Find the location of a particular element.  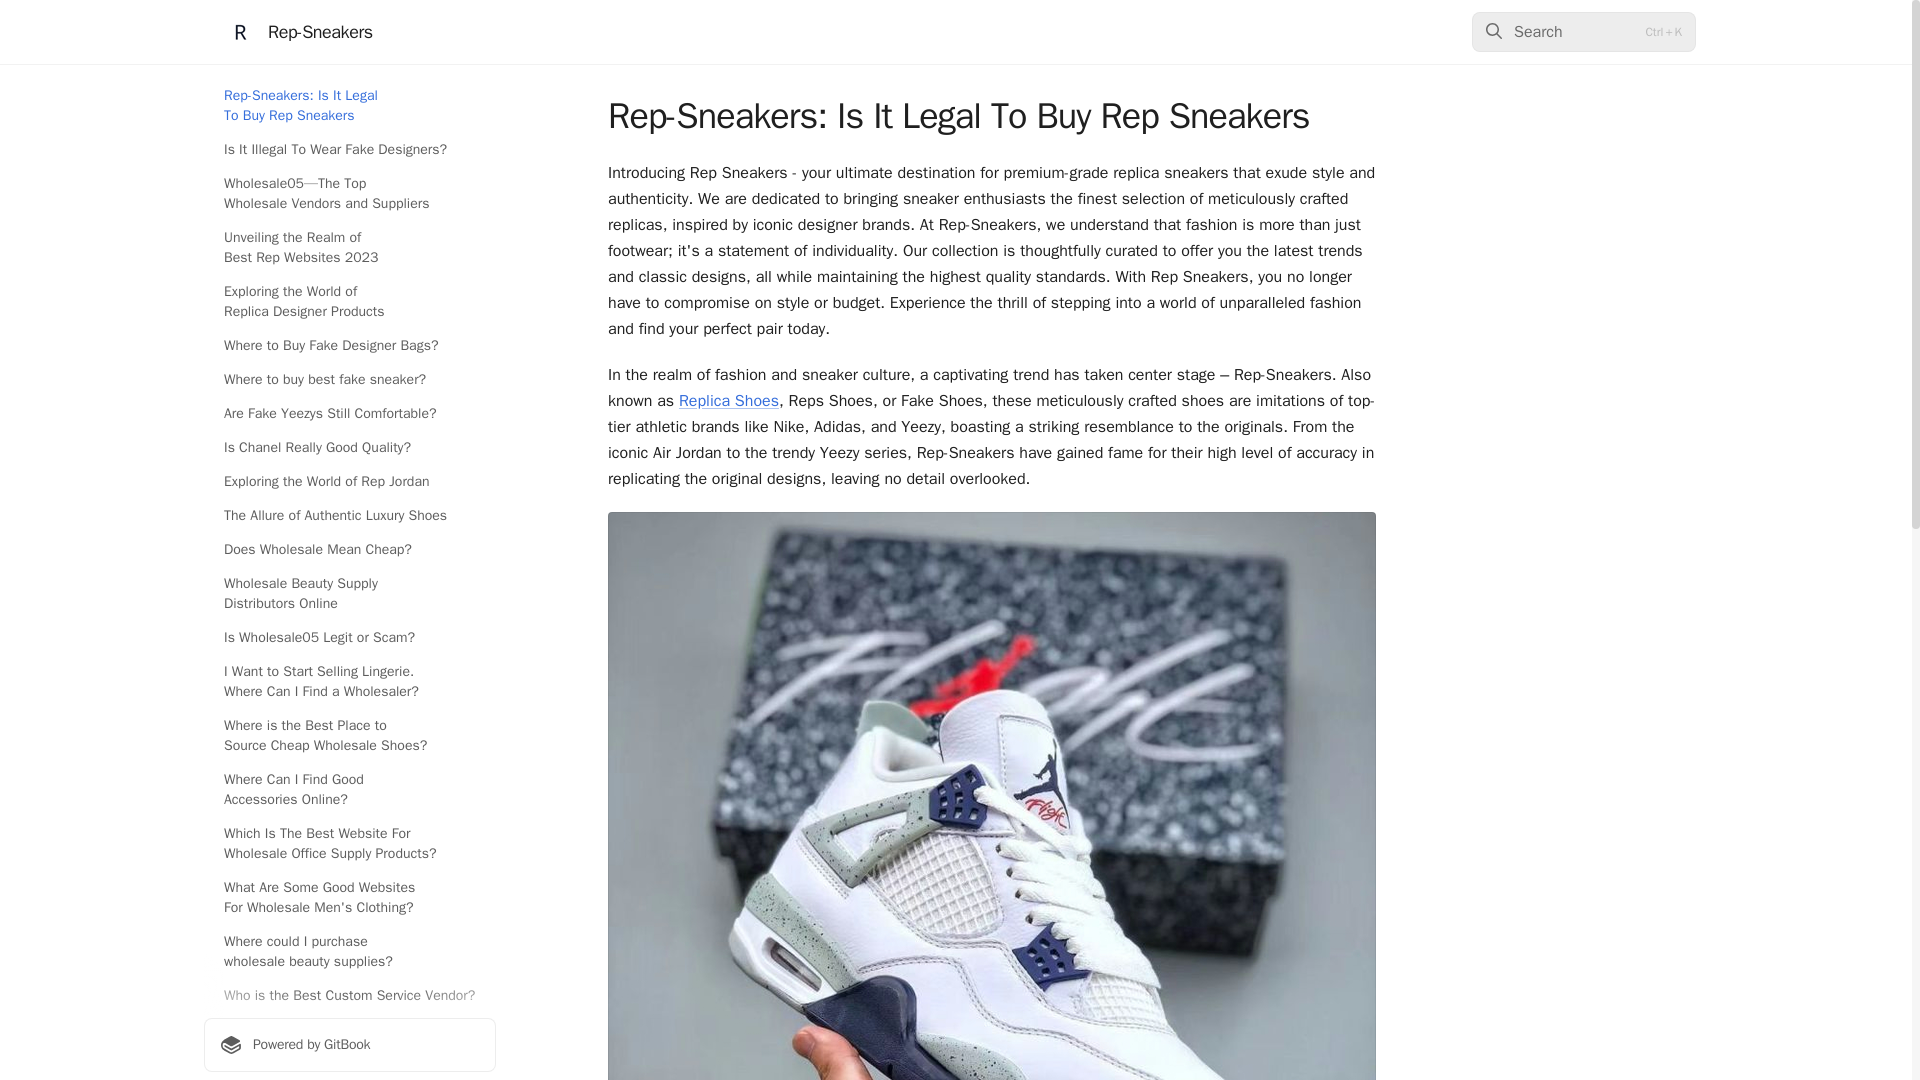

Does Wholesale Mean Cheap? is located at coordinates (349, 549).